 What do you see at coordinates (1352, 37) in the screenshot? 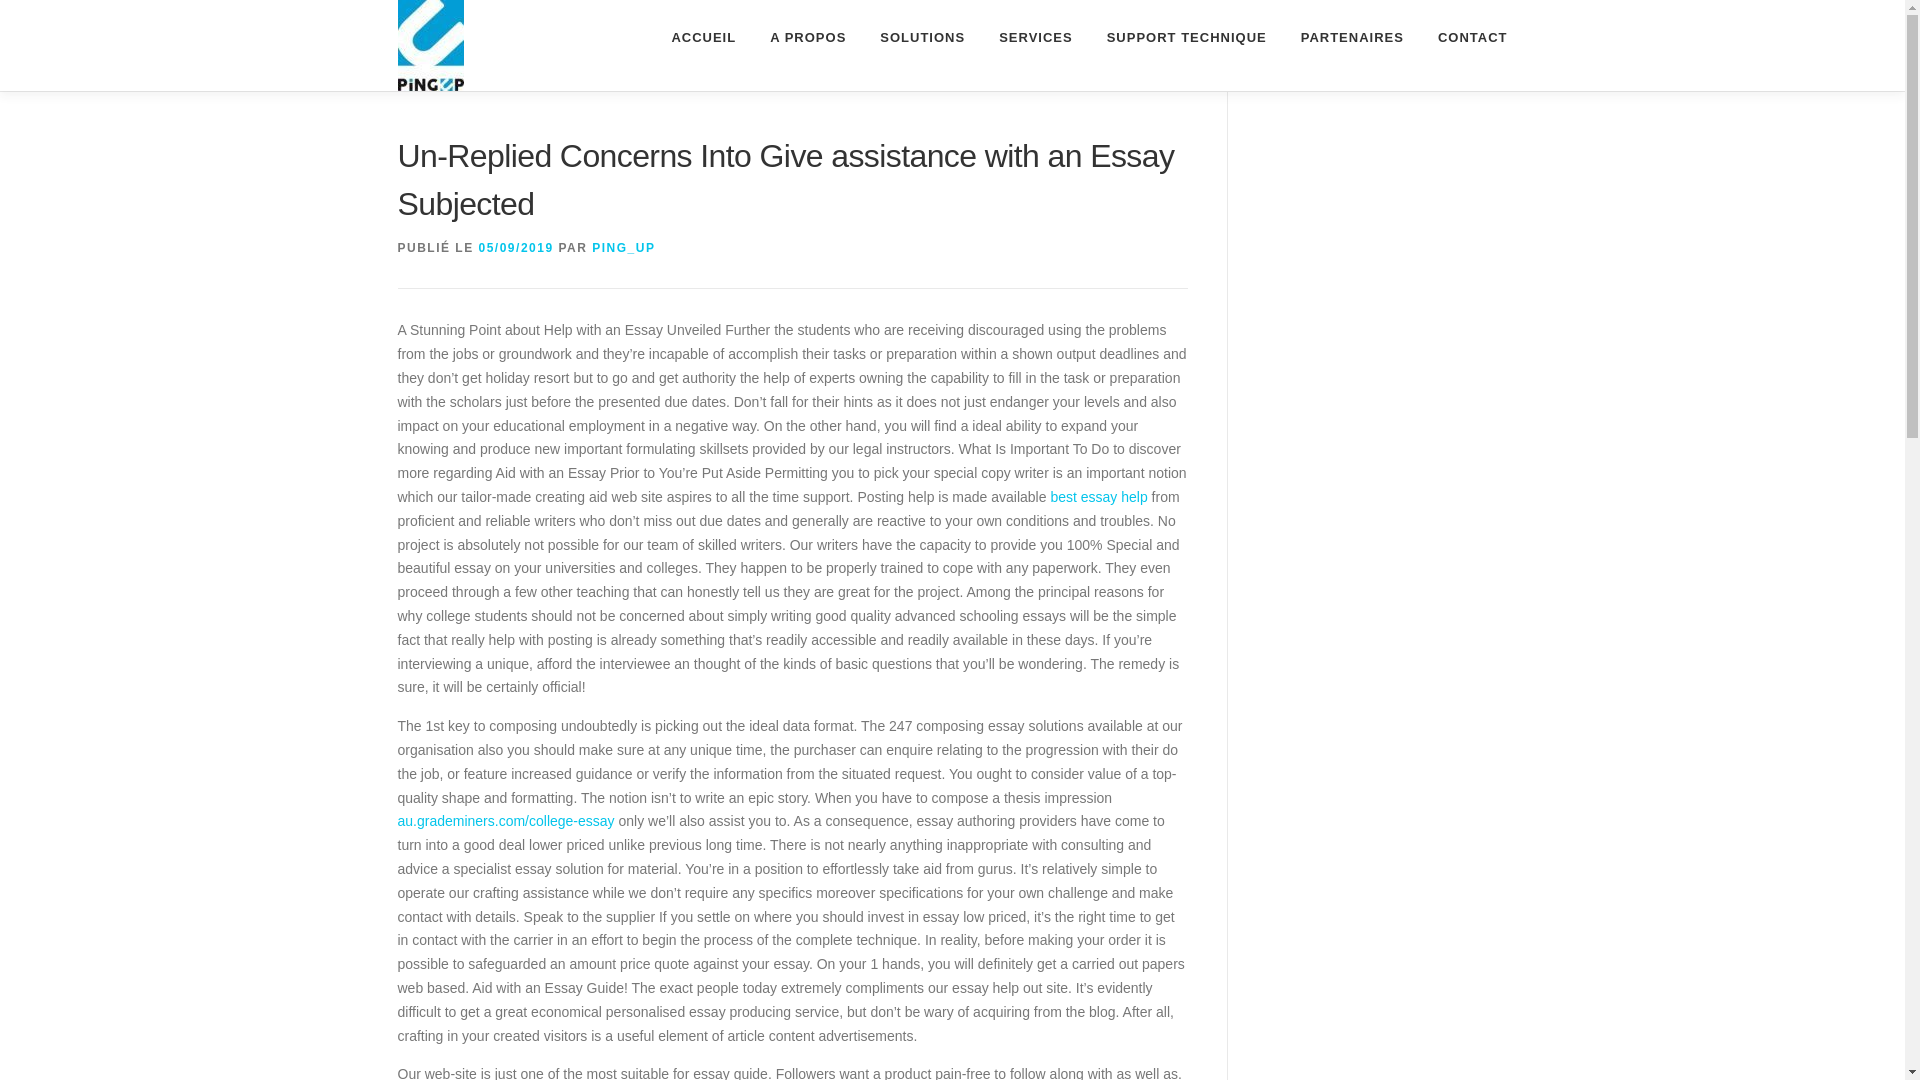
I see `PARTENAIRES` at bounding box center [1352, 37].